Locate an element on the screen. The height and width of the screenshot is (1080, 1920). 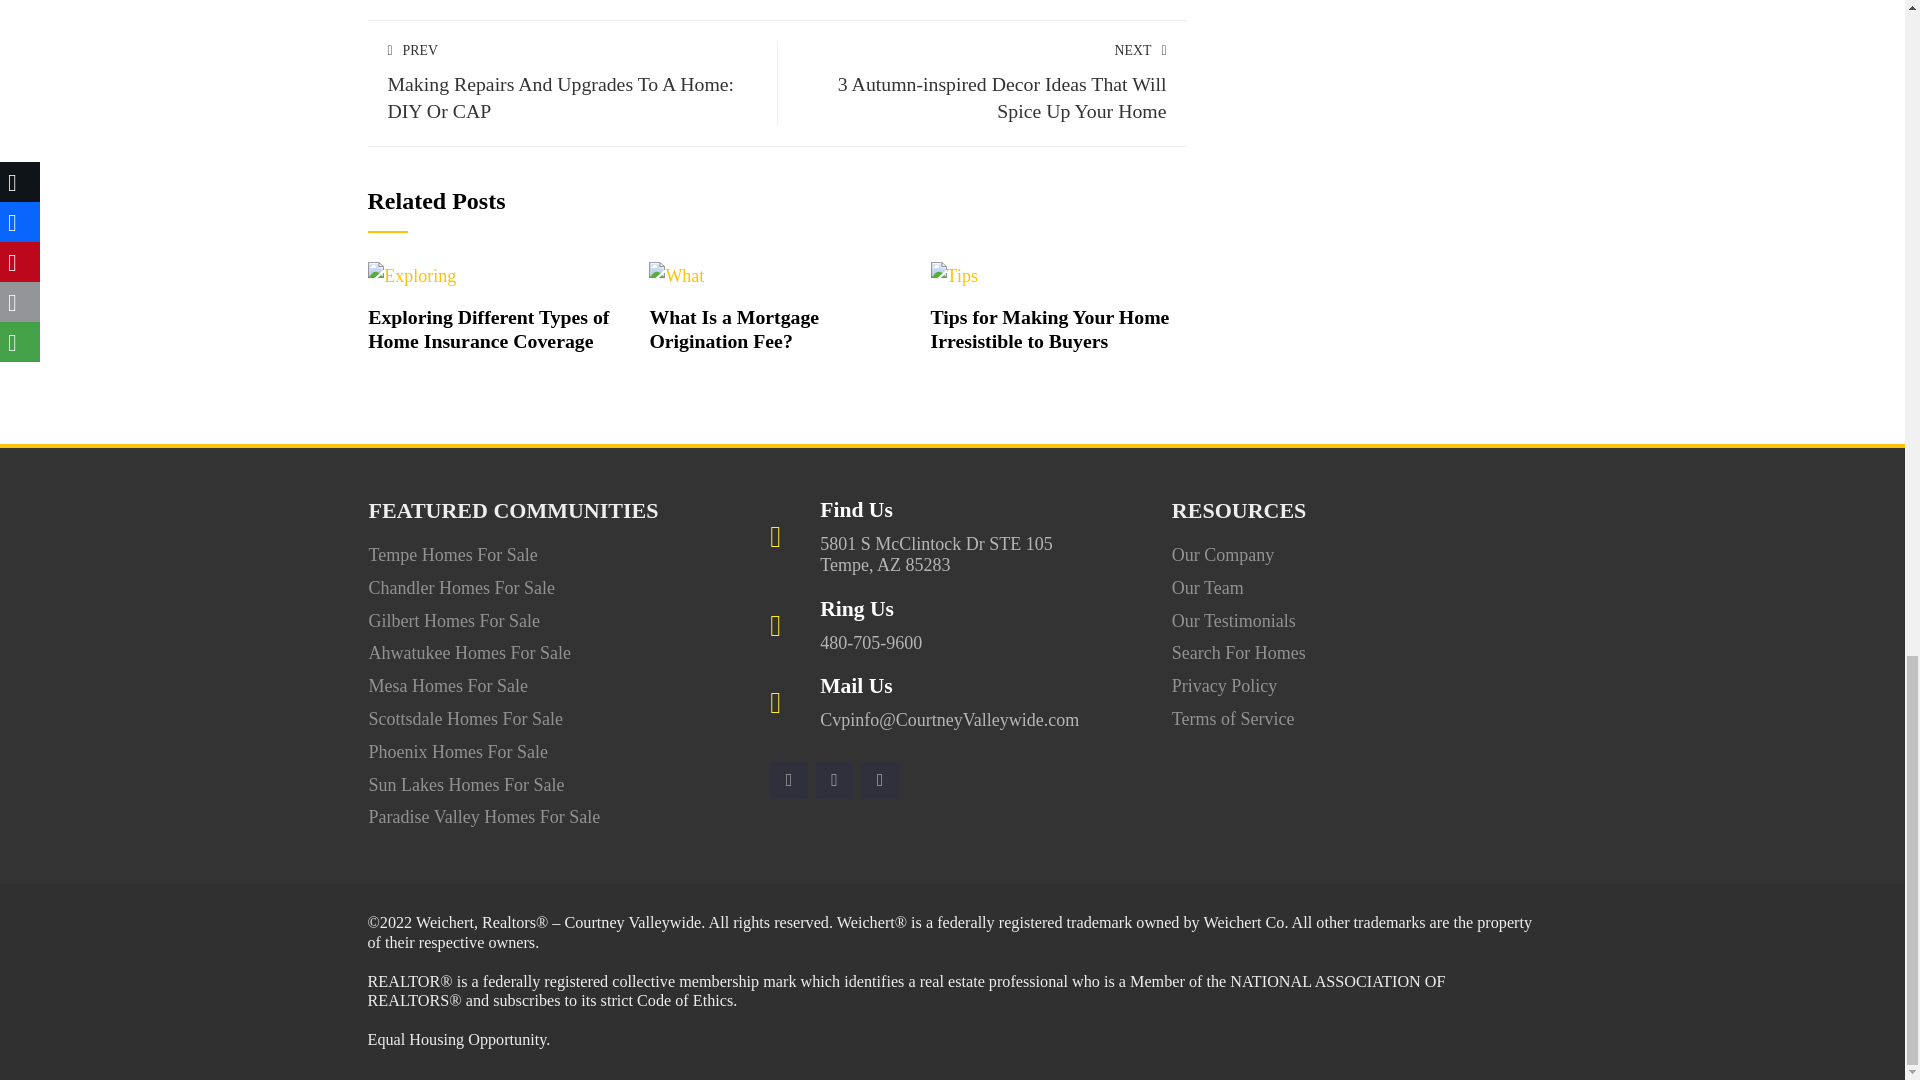
Phoenix Homes For Sale is located at coordinates (458, 752).